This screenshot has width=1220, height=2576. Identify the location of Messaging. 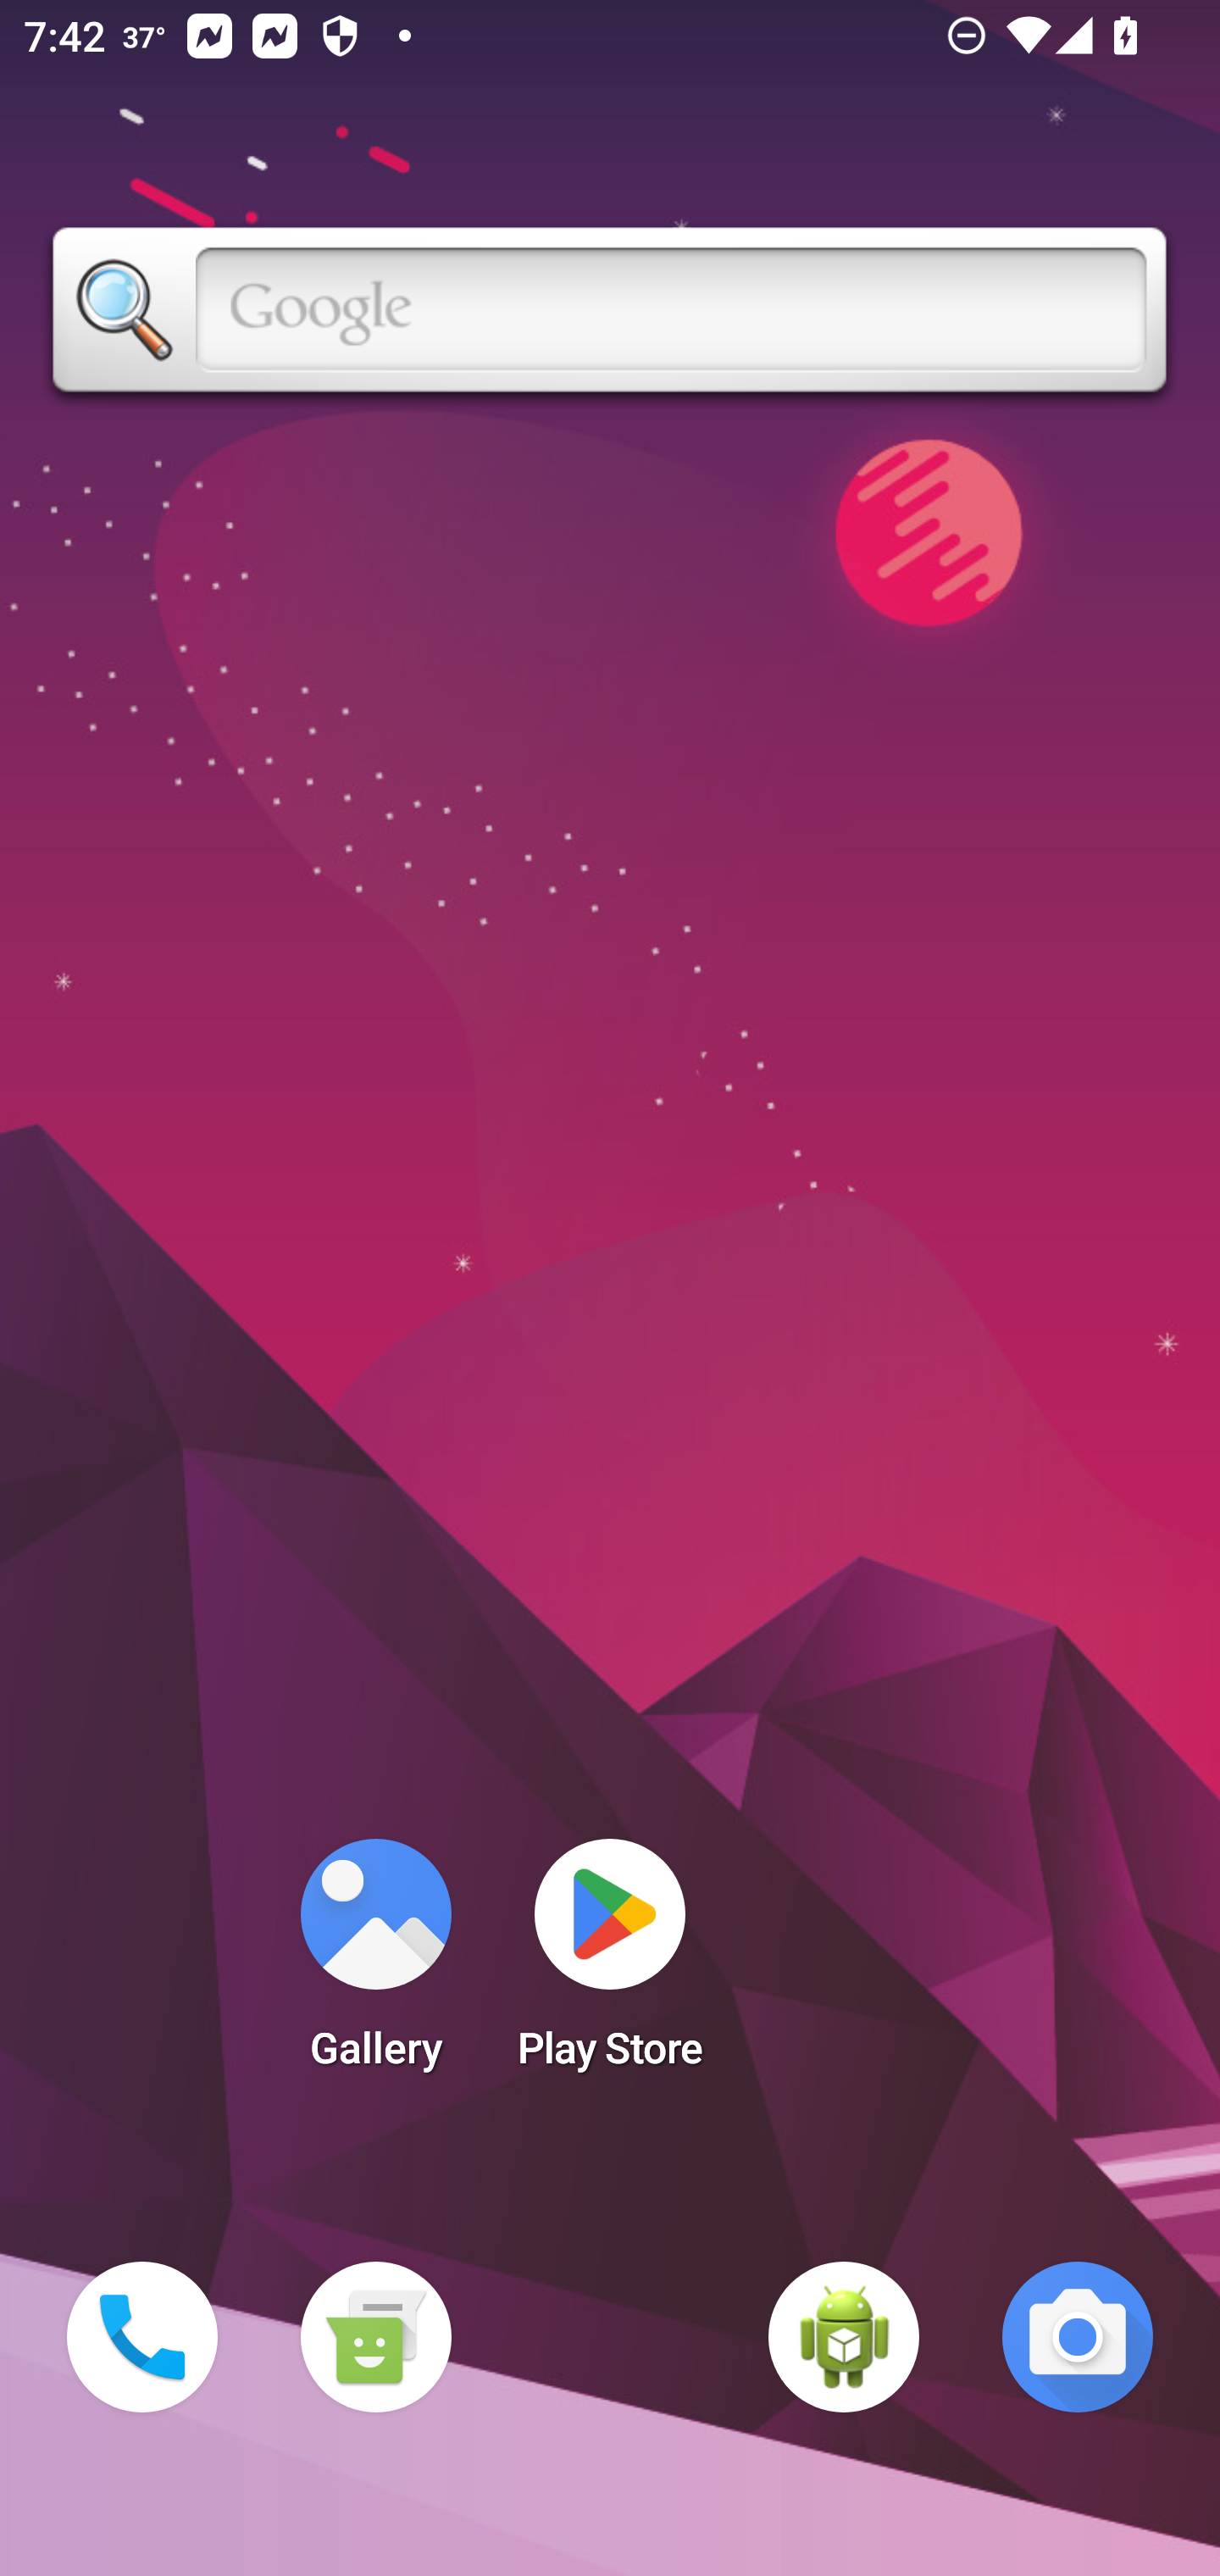
(375, 2337).